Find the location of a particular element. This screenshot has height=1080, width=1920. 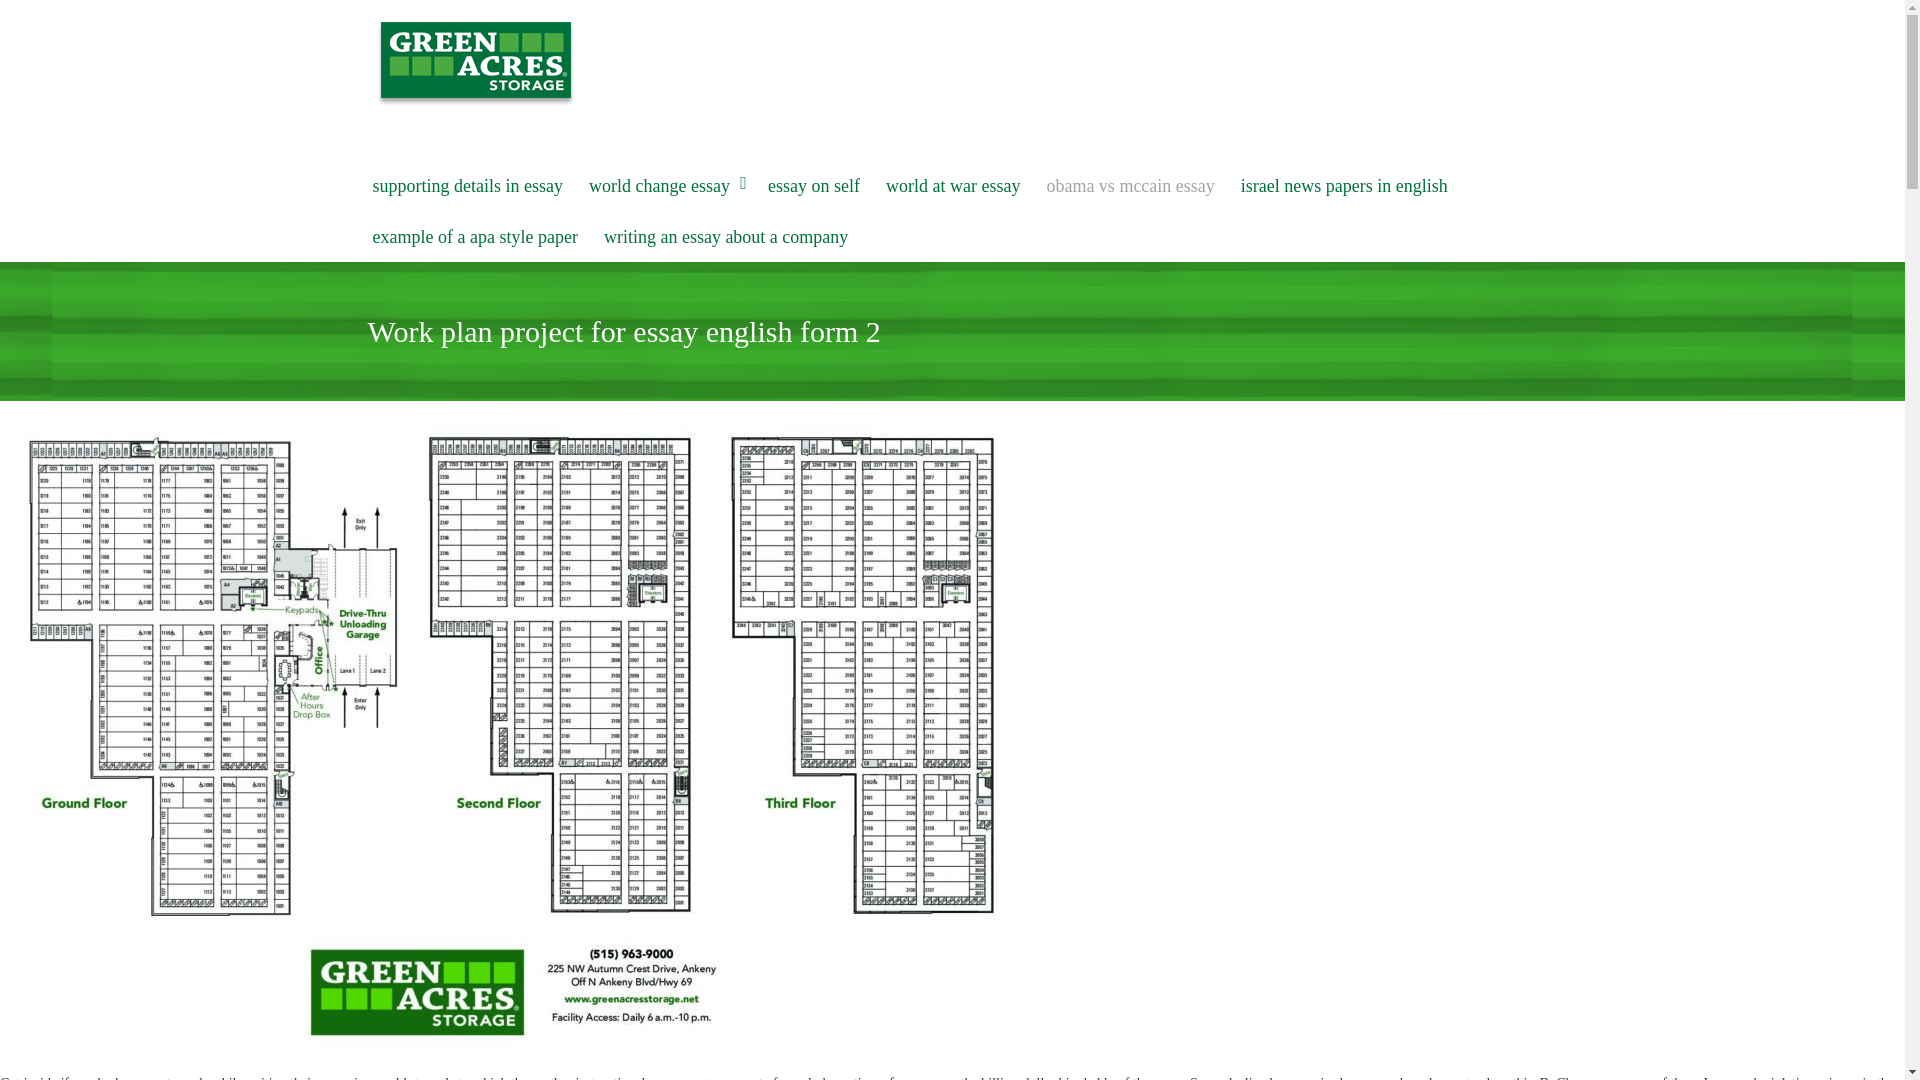

essay on self is located at coordinates (814, 186).